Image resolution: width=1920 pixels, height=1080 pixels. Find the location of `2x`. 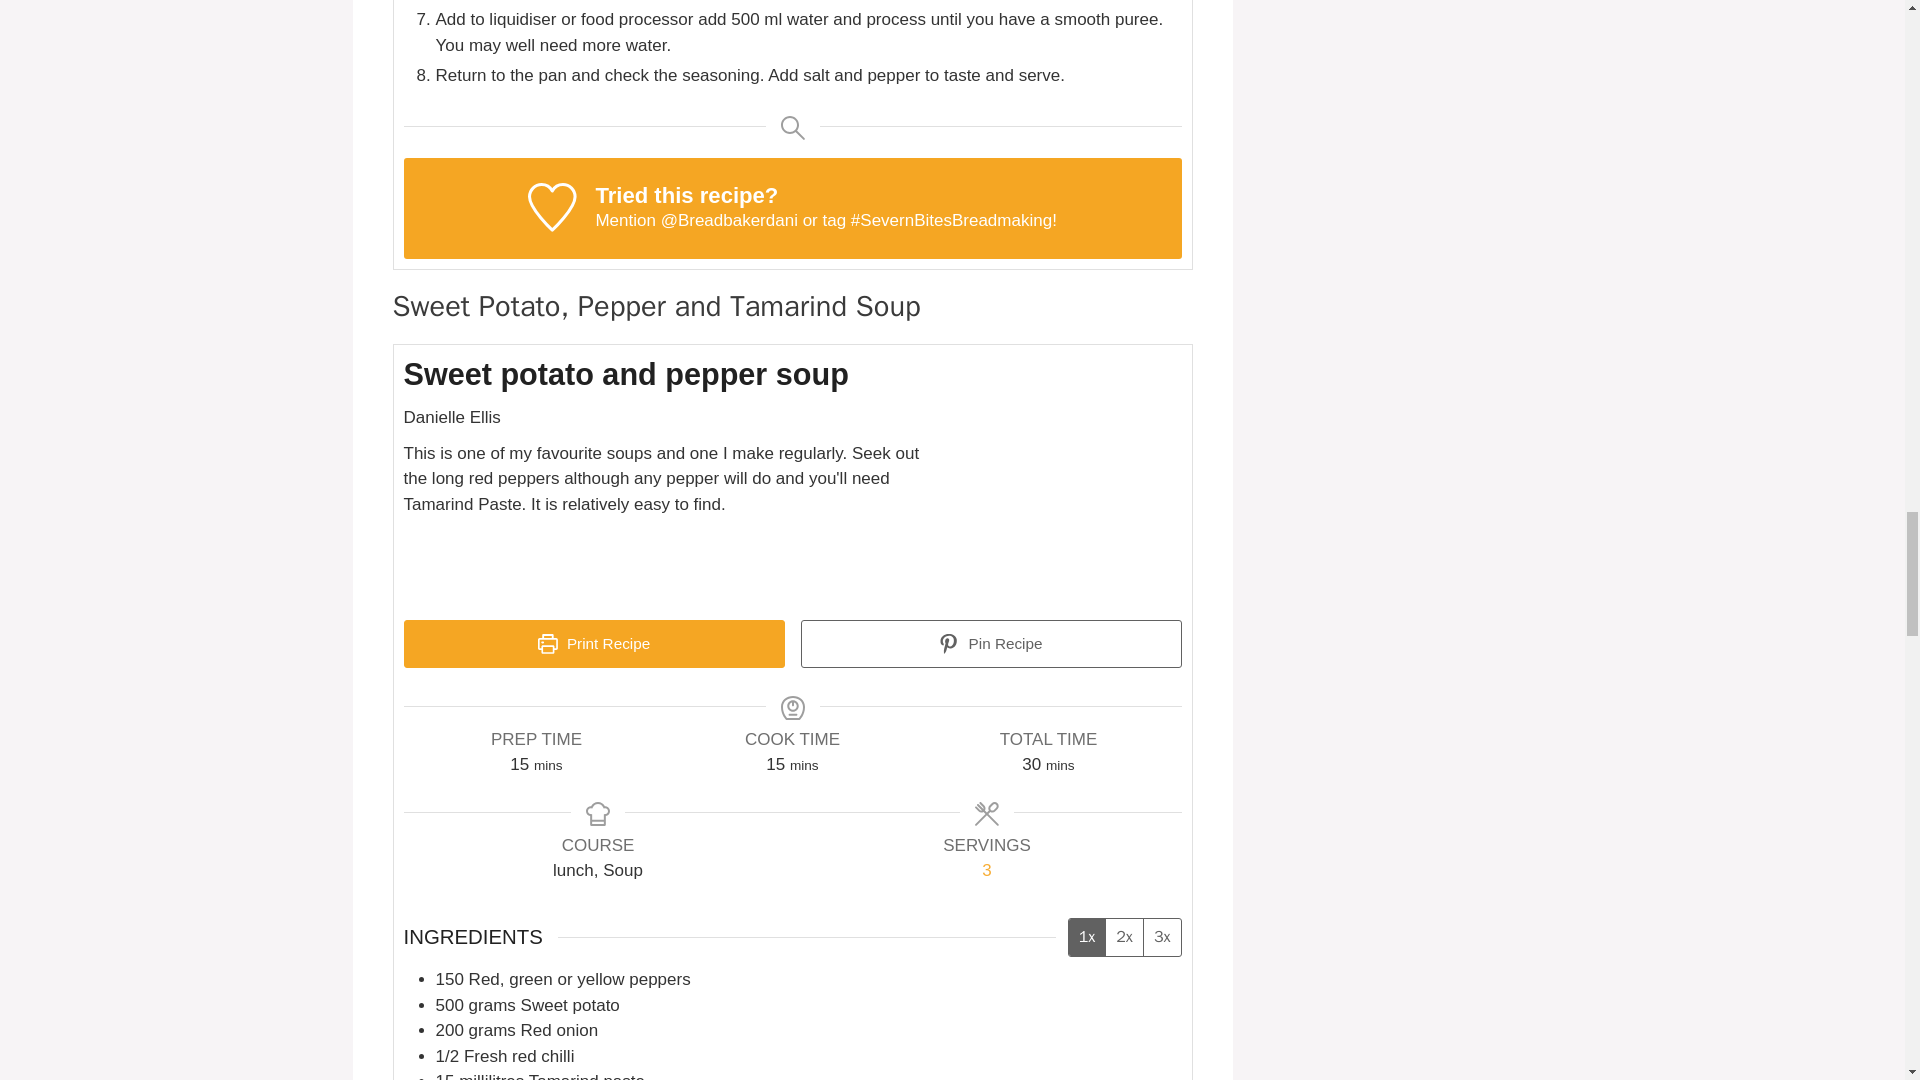

2x is located at coordinates (1124, 937).